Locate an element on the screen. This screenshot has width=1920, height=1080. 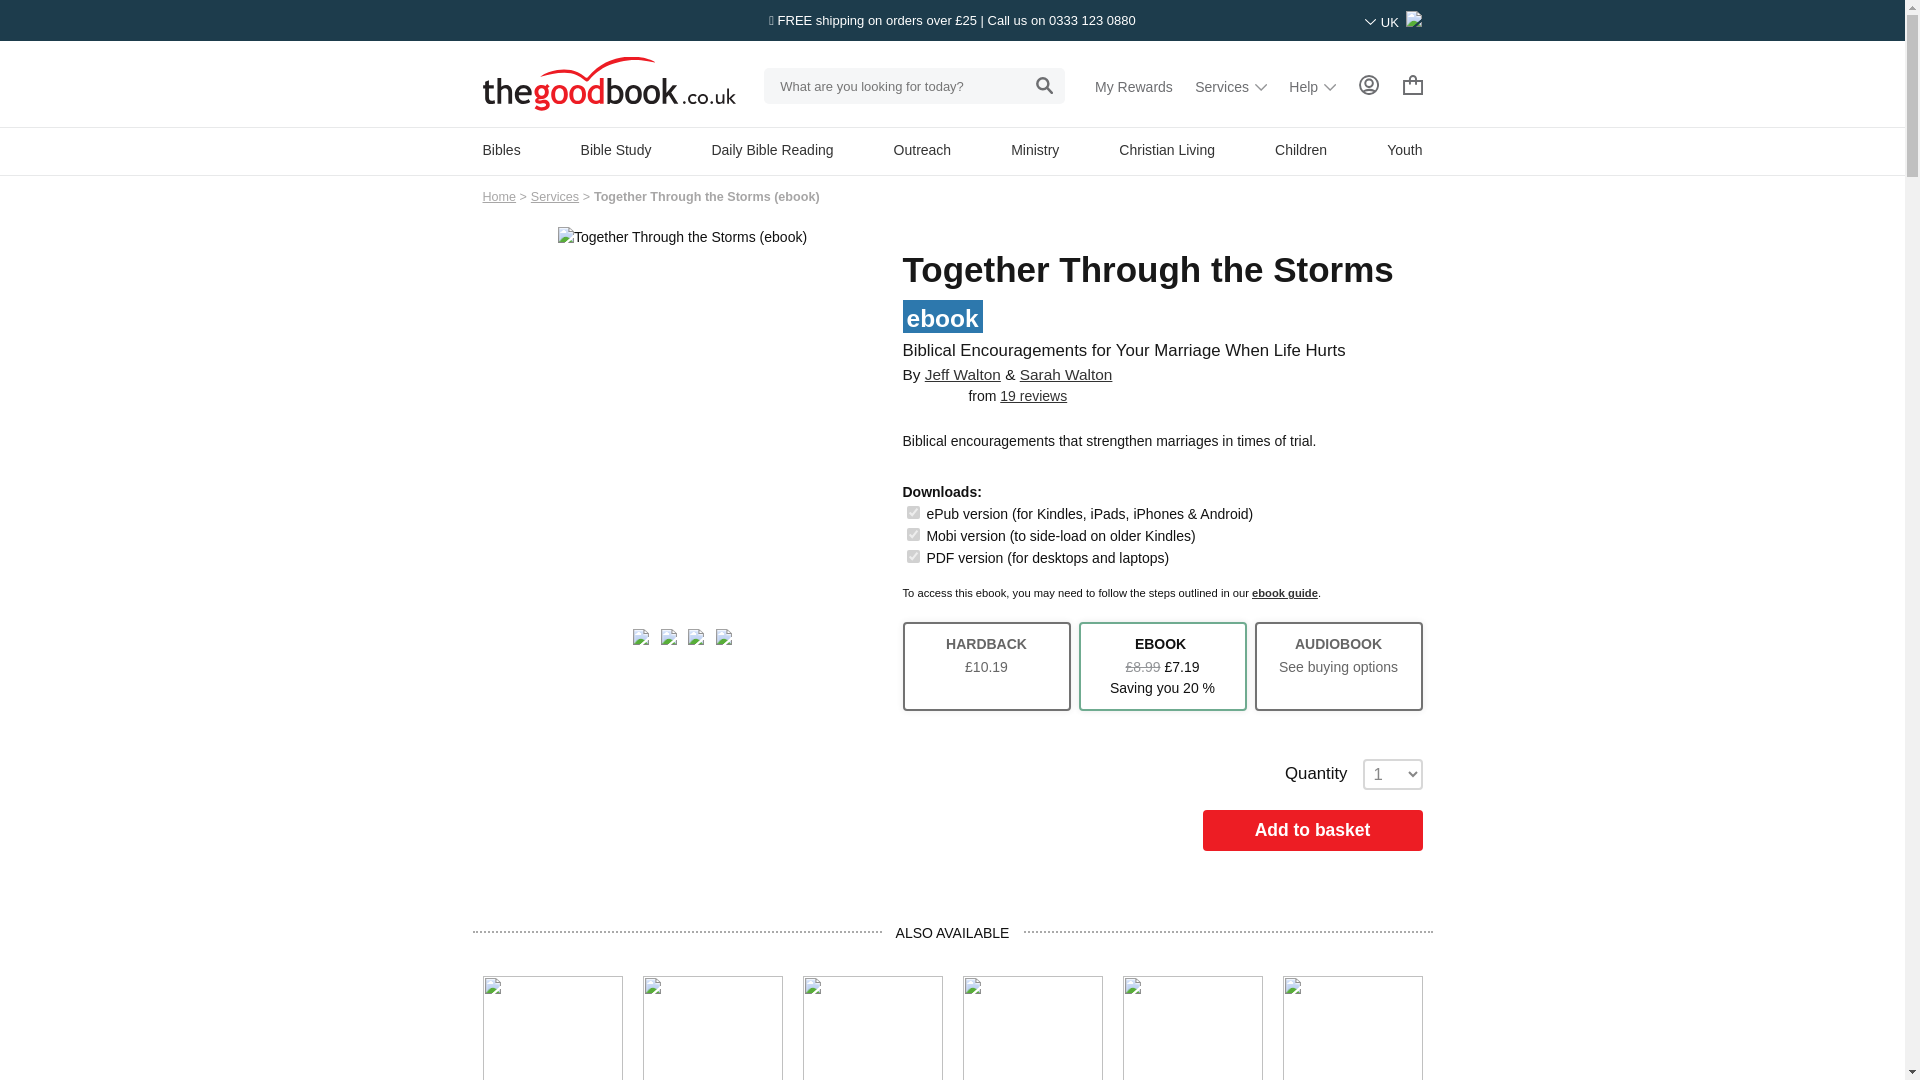
Help is located at coordinates (1312, 86).